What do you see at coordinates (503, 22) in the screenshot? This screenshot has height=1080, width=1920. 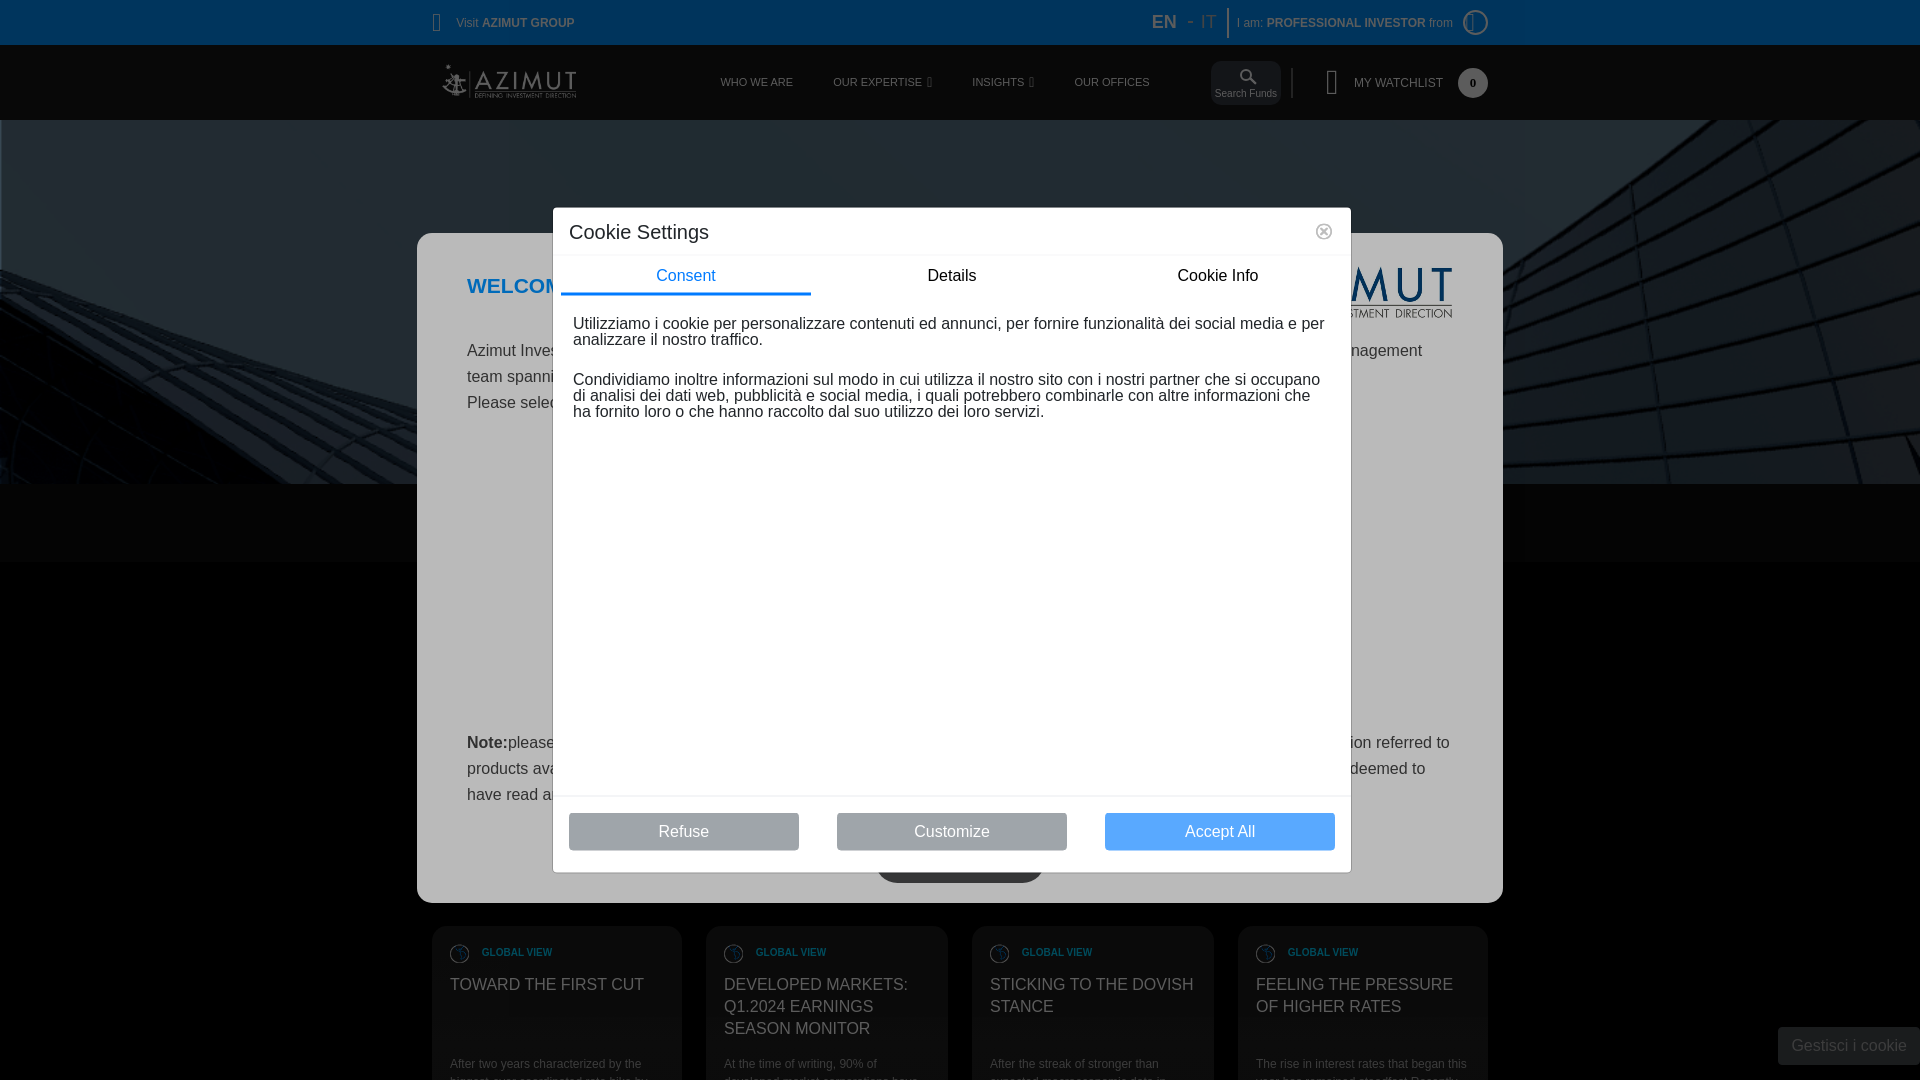 I see `Visit AZIMUT GROUP` at bounding box center [503, 22].